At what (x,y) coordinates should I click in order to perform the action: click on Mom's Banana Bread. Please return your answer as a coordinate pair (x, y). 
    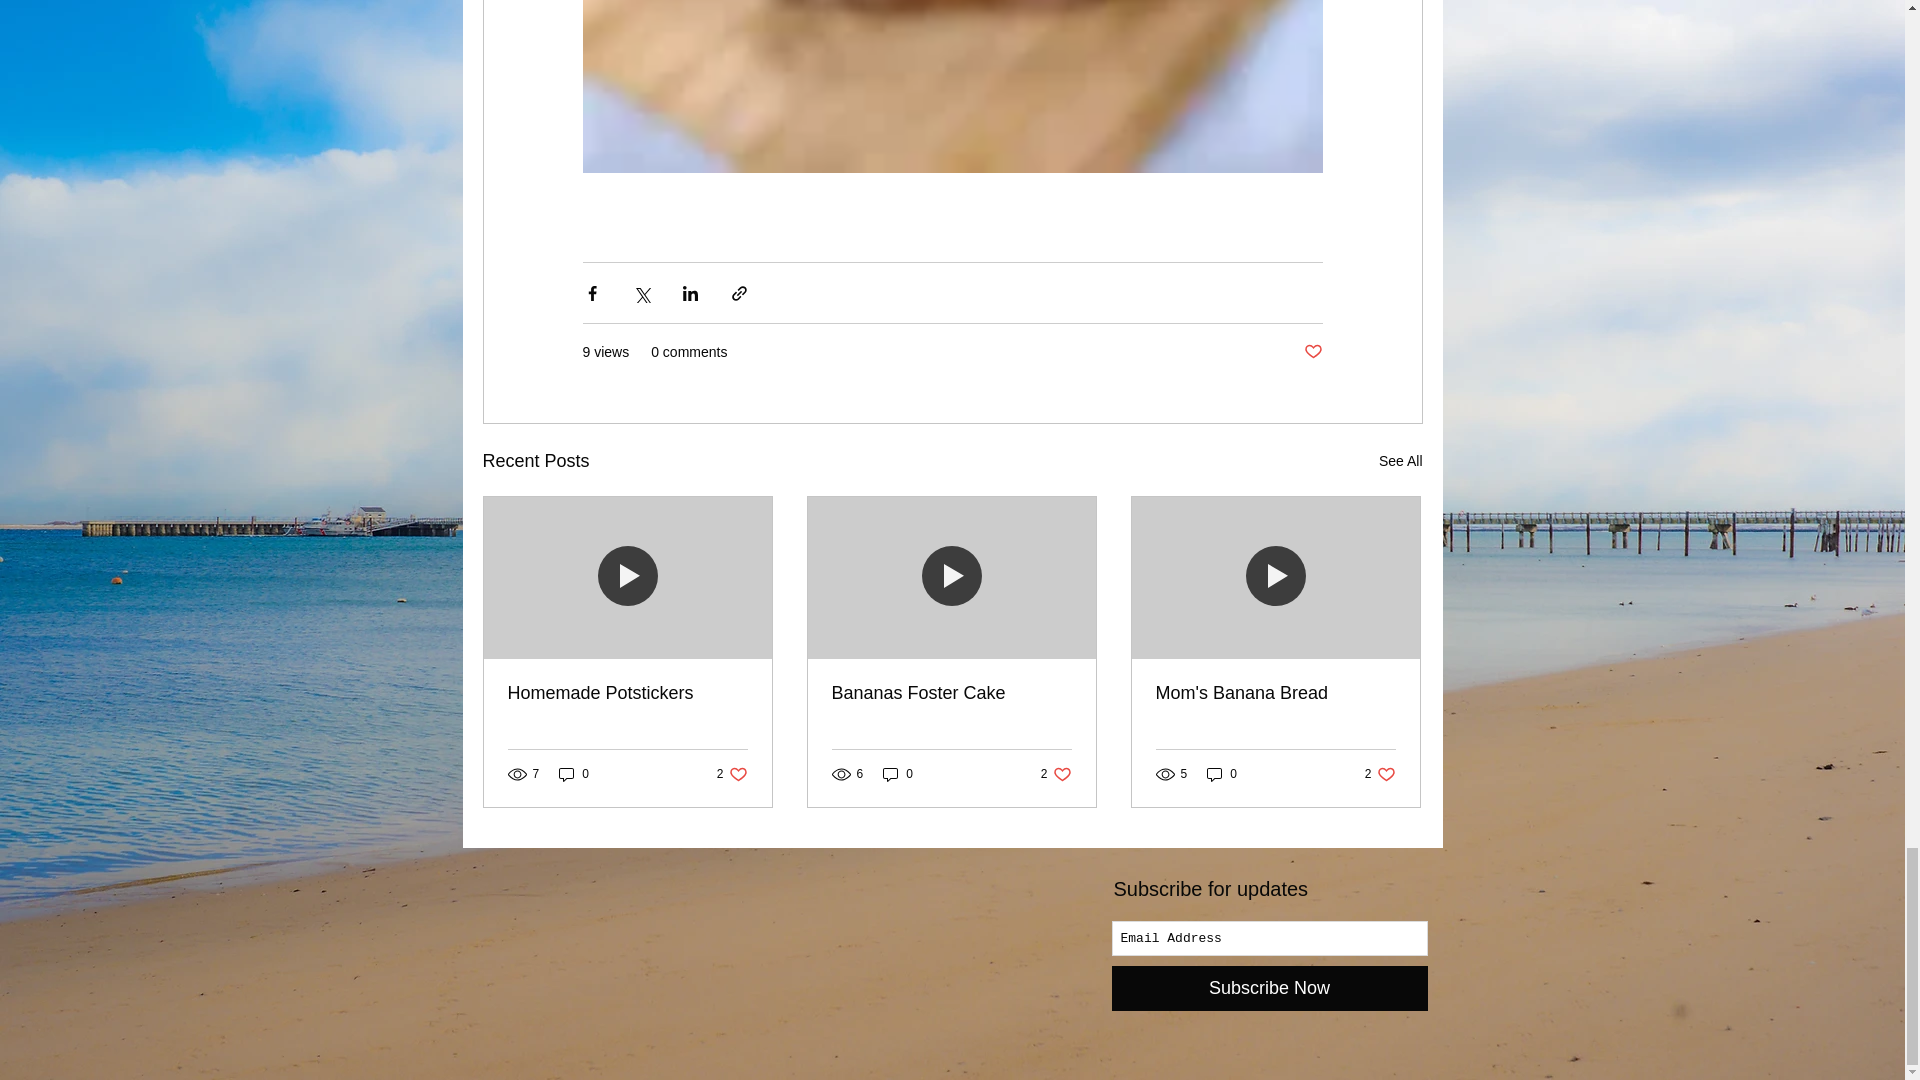
    Looking at the image, I should click on (1275, 693).